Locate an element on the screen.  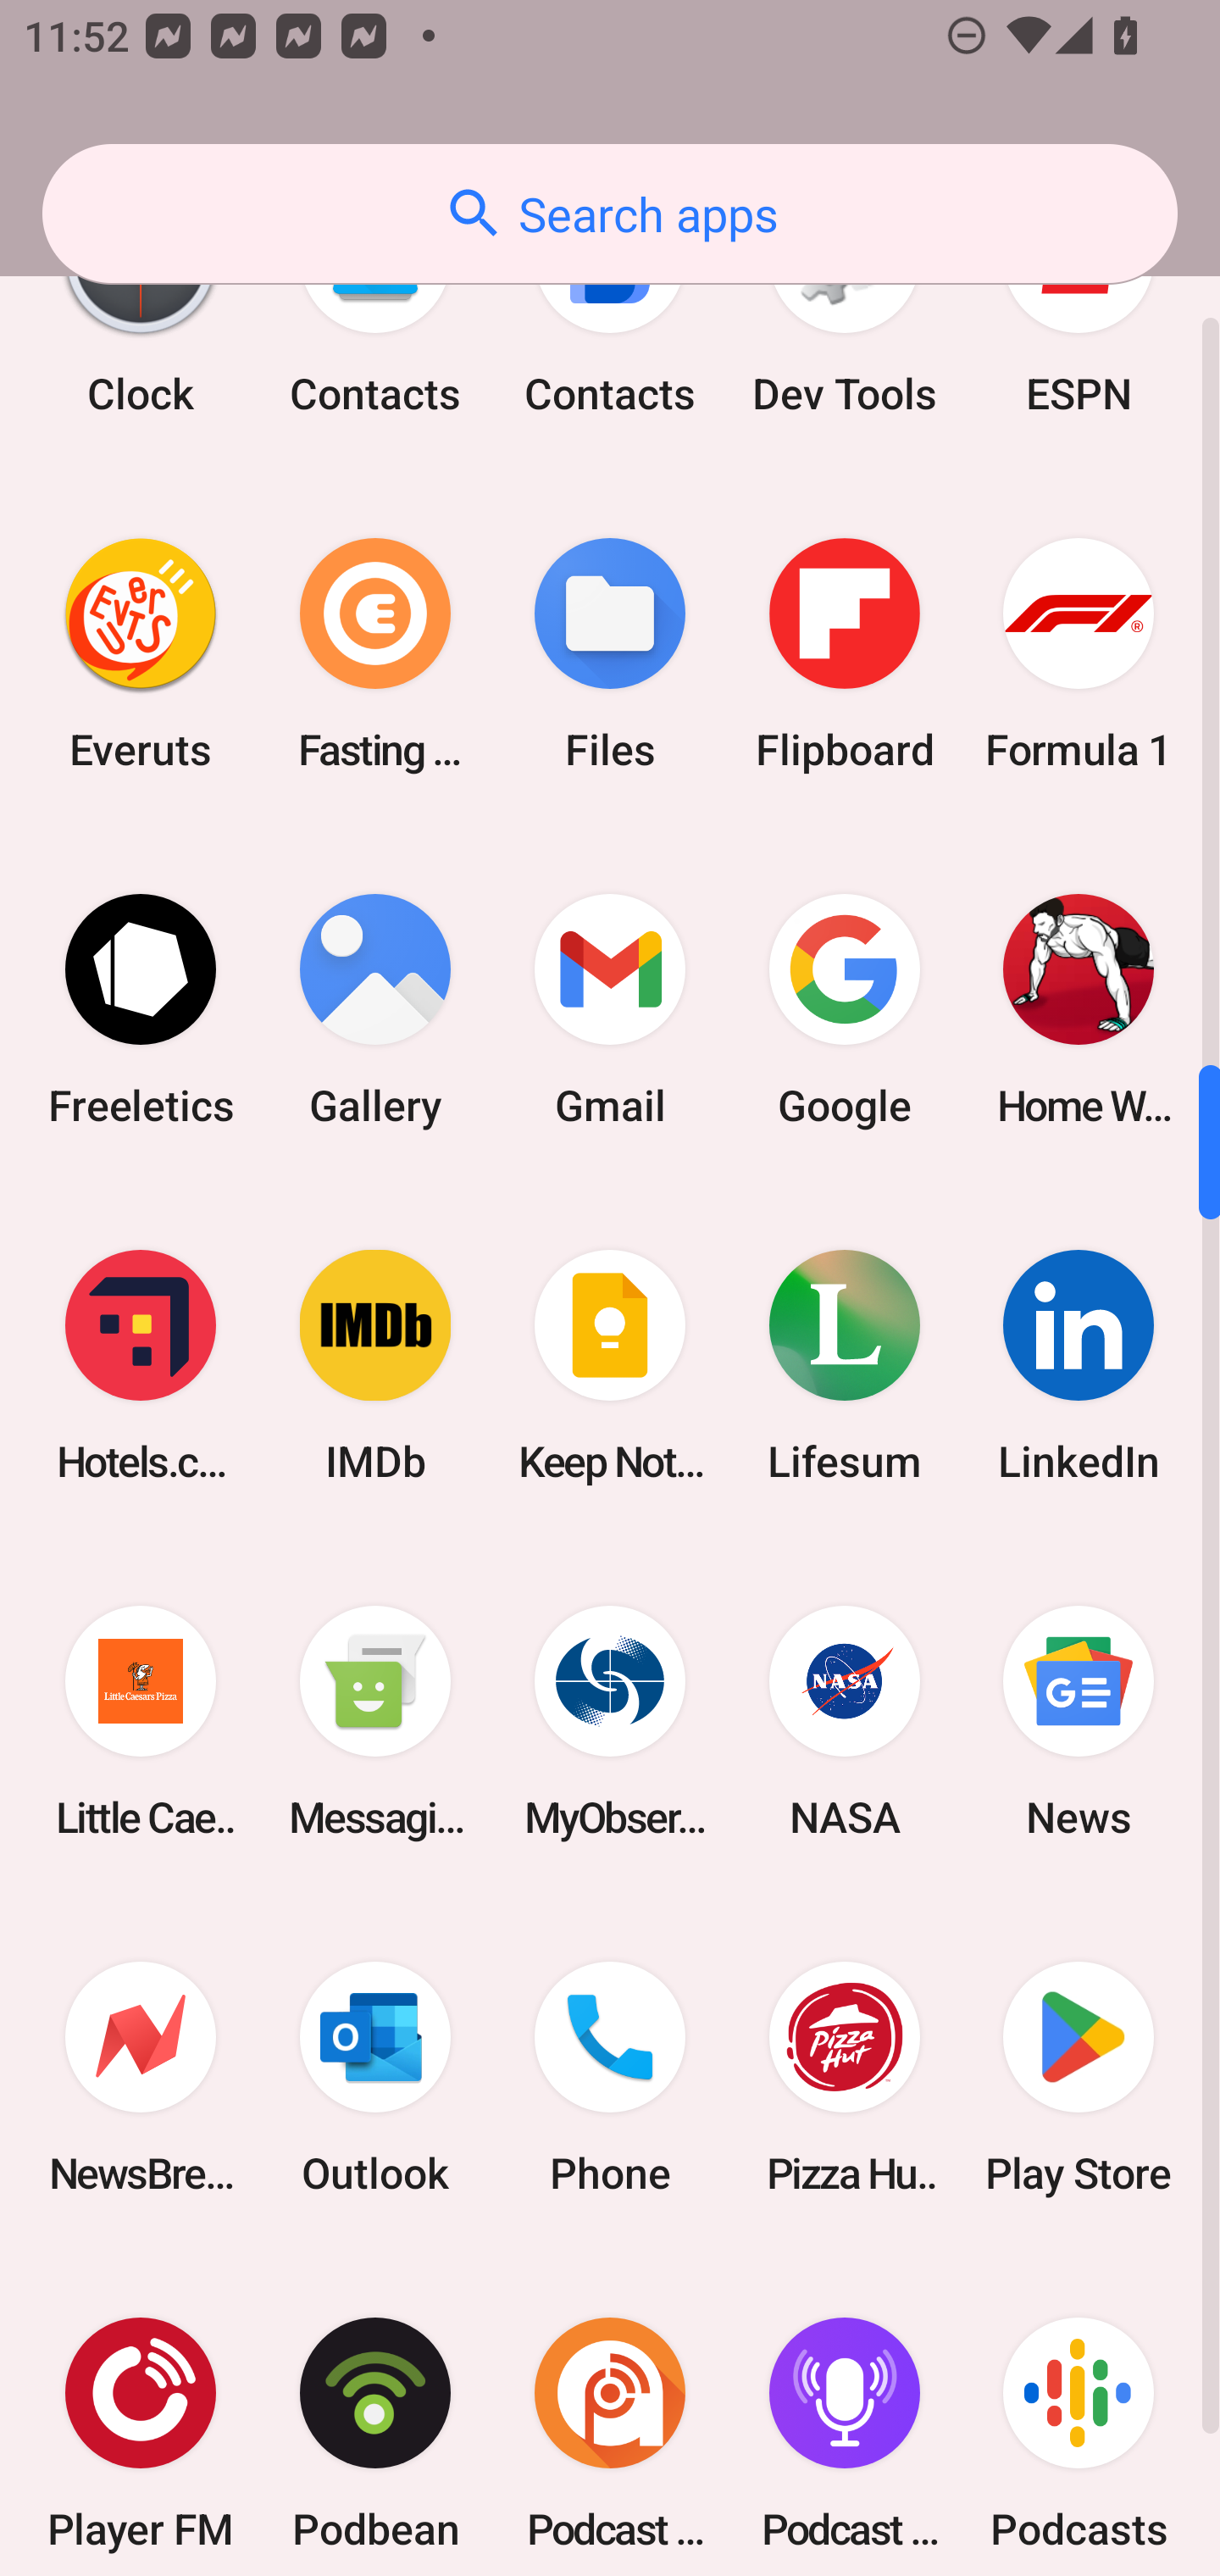
  Search apps is located at coordinates (610, 214).